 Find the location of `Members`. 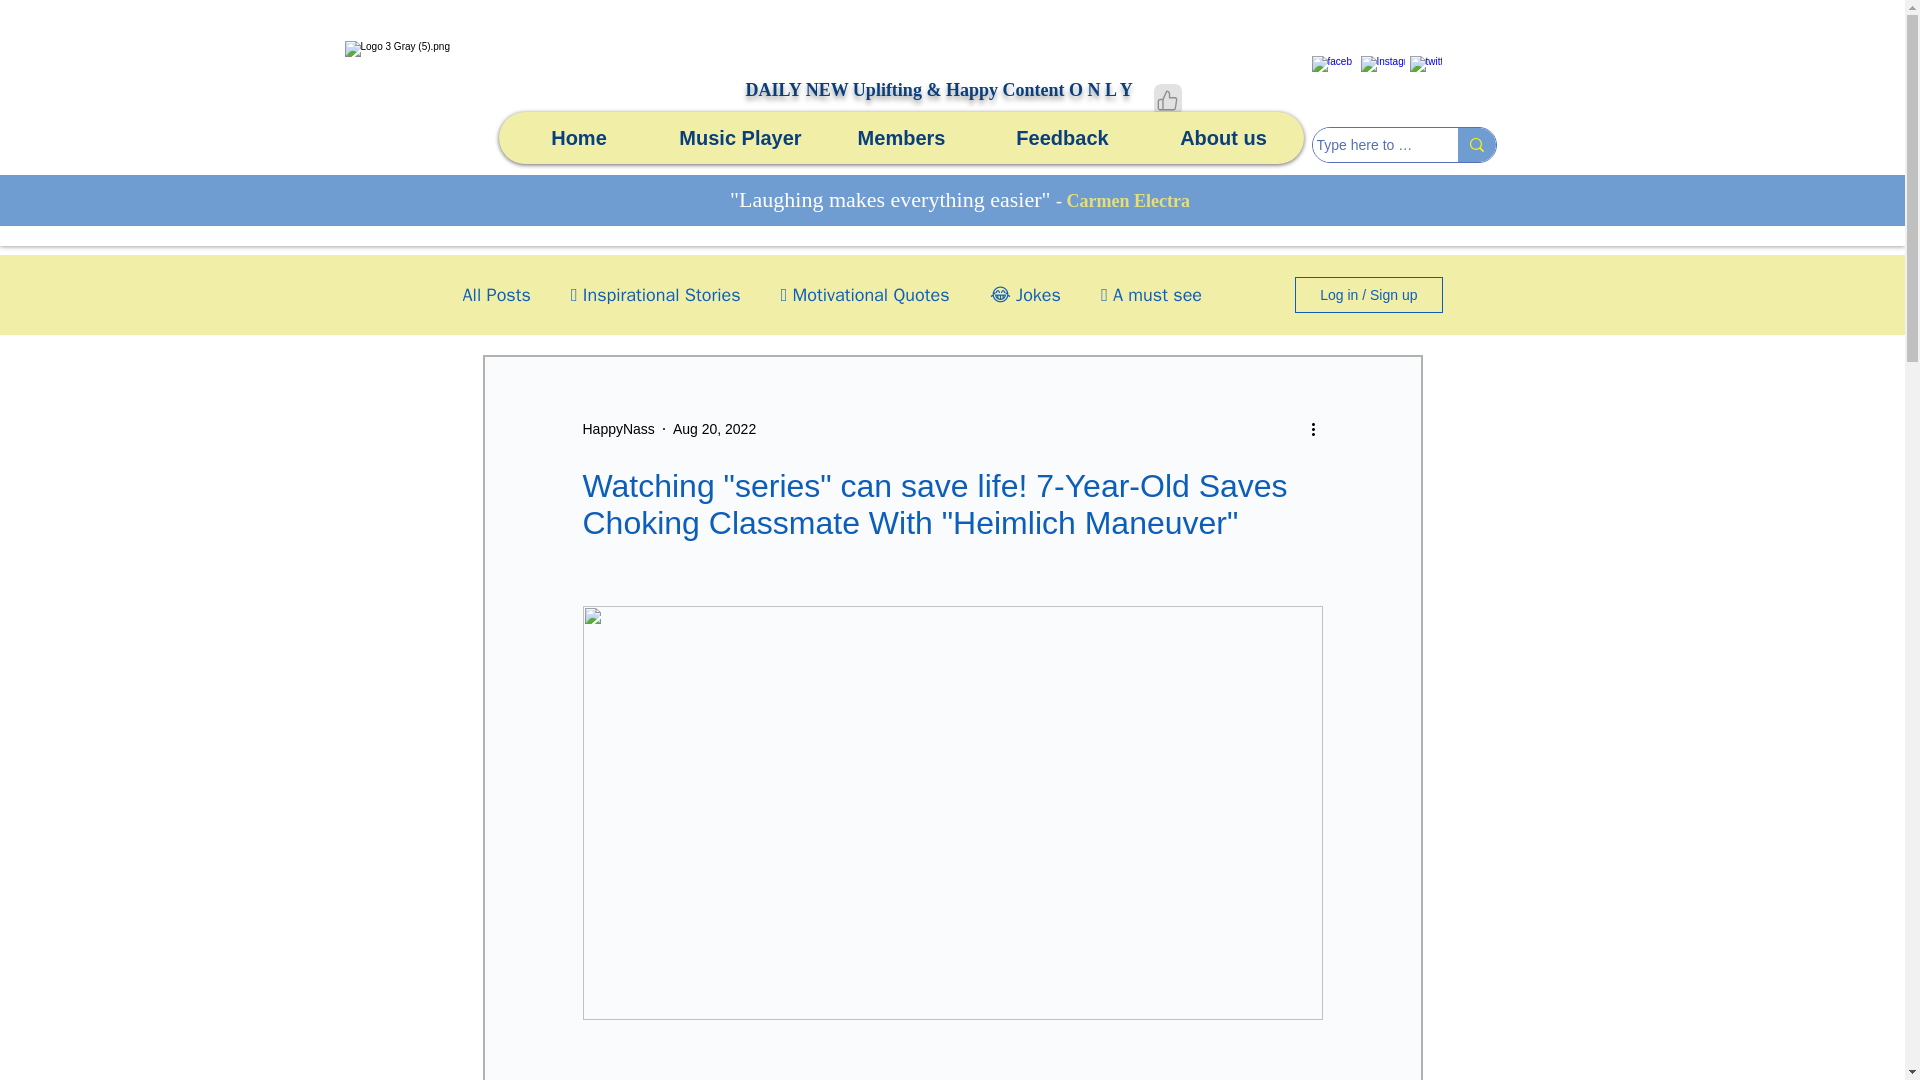

Members is located at coordinates (900, 138).